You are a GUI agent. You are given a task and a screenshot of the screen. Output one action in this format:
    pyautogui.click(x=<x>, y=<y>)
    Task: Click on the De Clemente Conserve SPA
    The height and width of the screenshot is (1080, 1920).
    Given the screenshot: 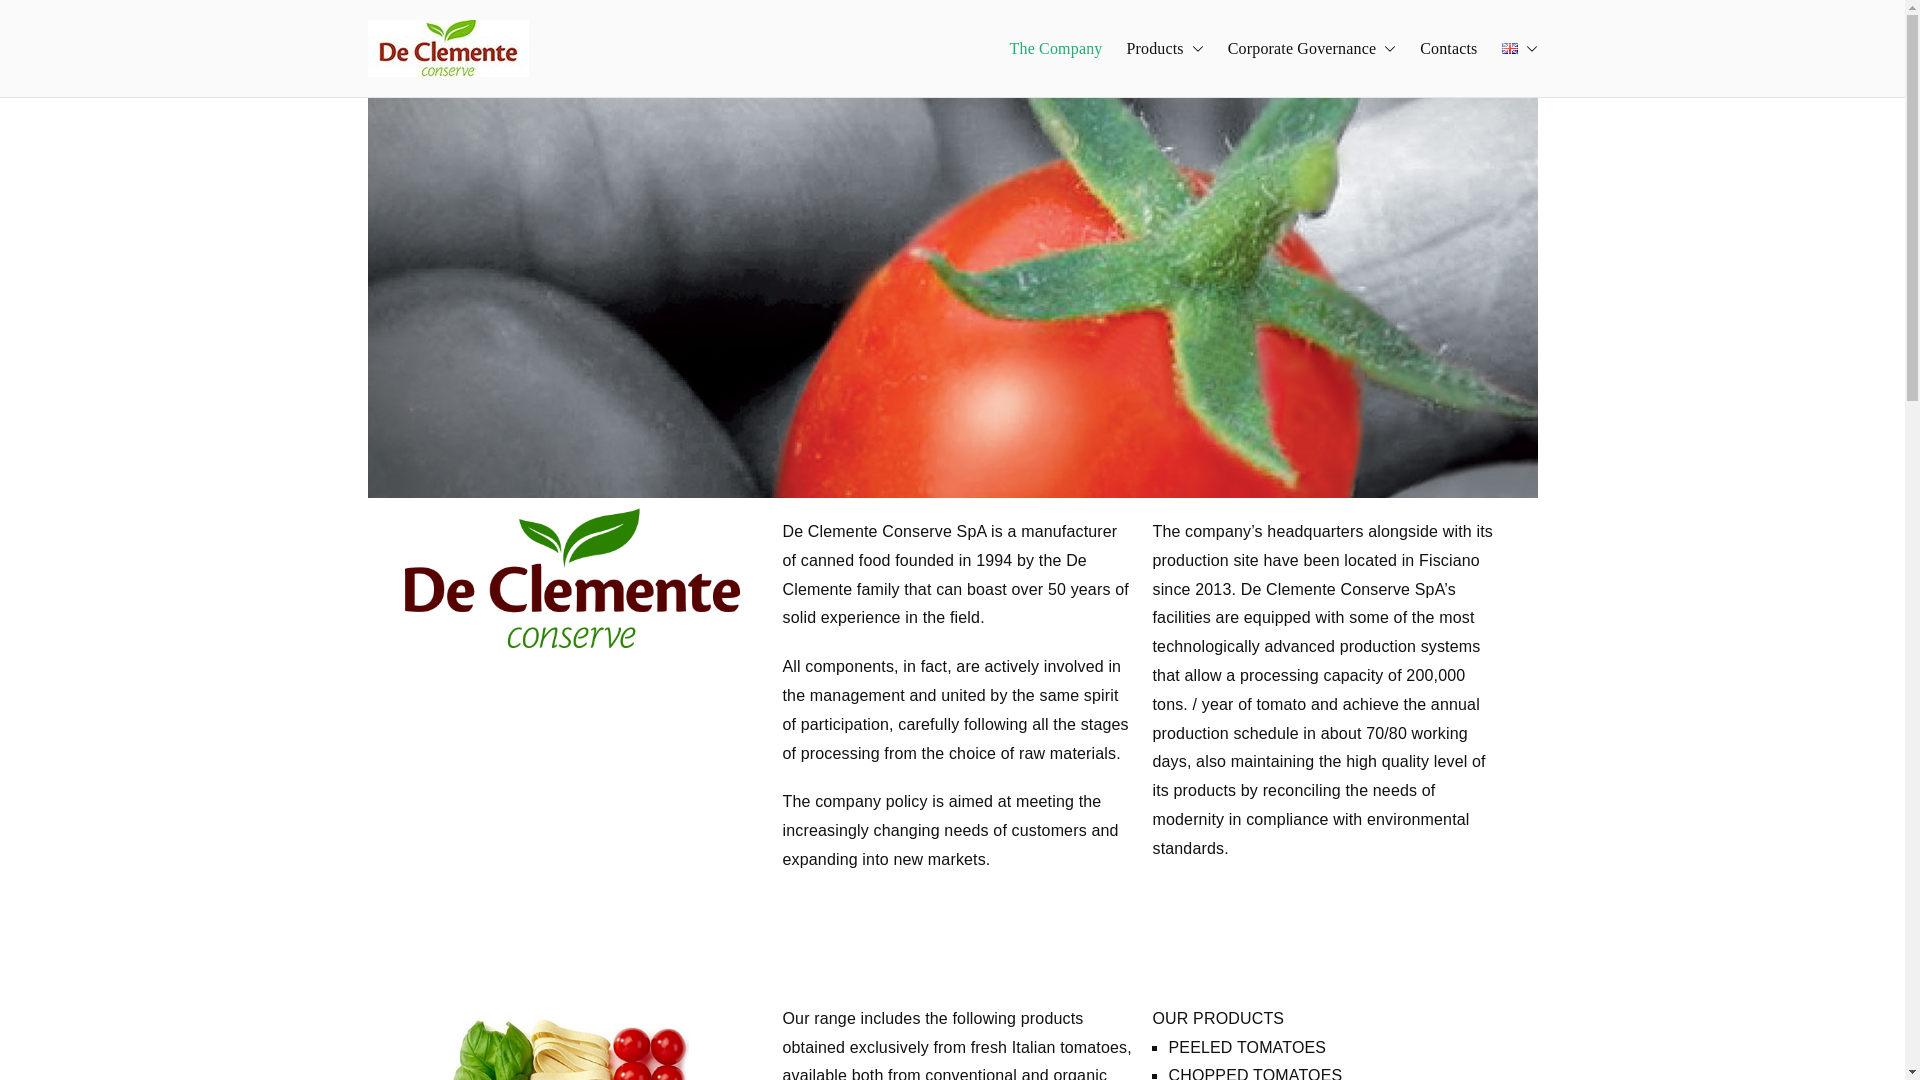 What is the action you would take?
    pyautogui.click(x=660, y=62)
    